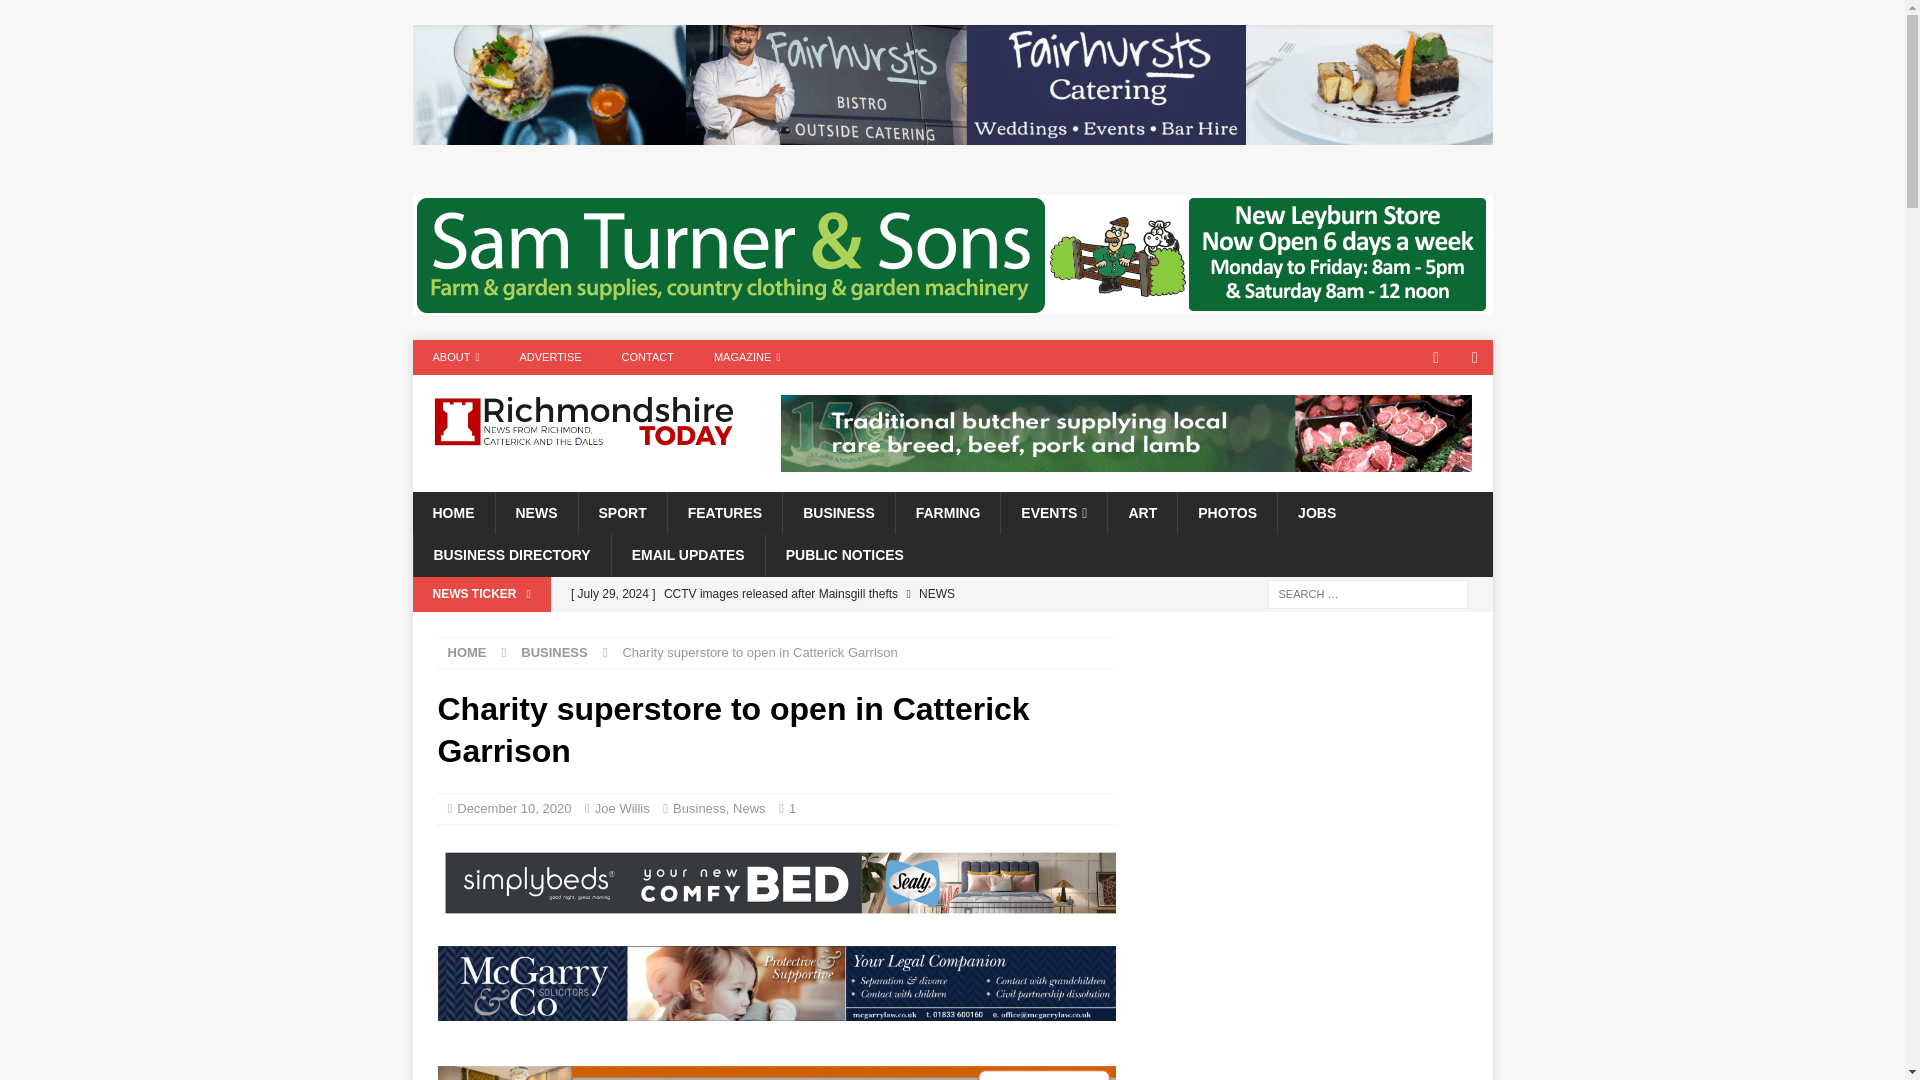 This screenshot has height=1080, width=1920. What do you see at coordinates (452, 512) in the screenshot?
I see `HOME` at bounding box center [452, 512].